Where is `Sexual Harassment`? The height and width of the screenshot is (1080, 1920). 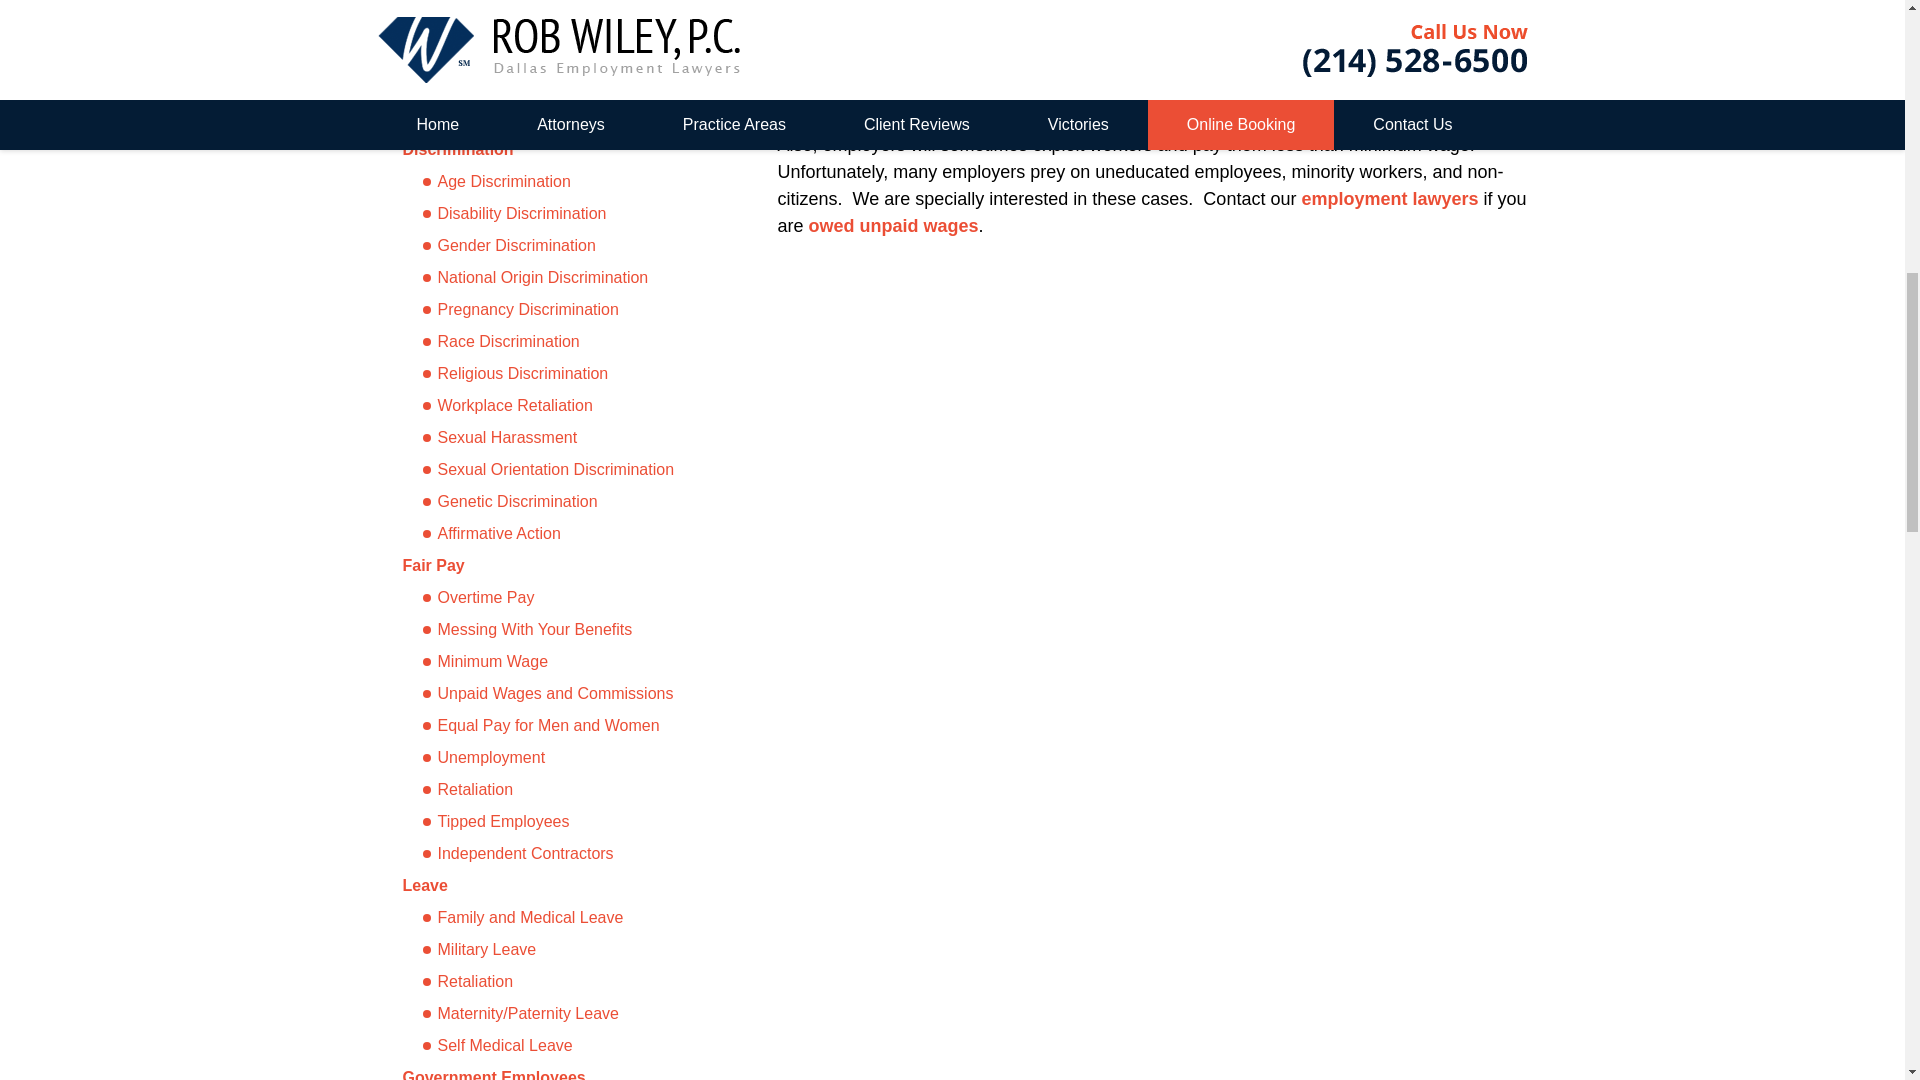 Sexual Harassment is located at coordinates (562, 438).